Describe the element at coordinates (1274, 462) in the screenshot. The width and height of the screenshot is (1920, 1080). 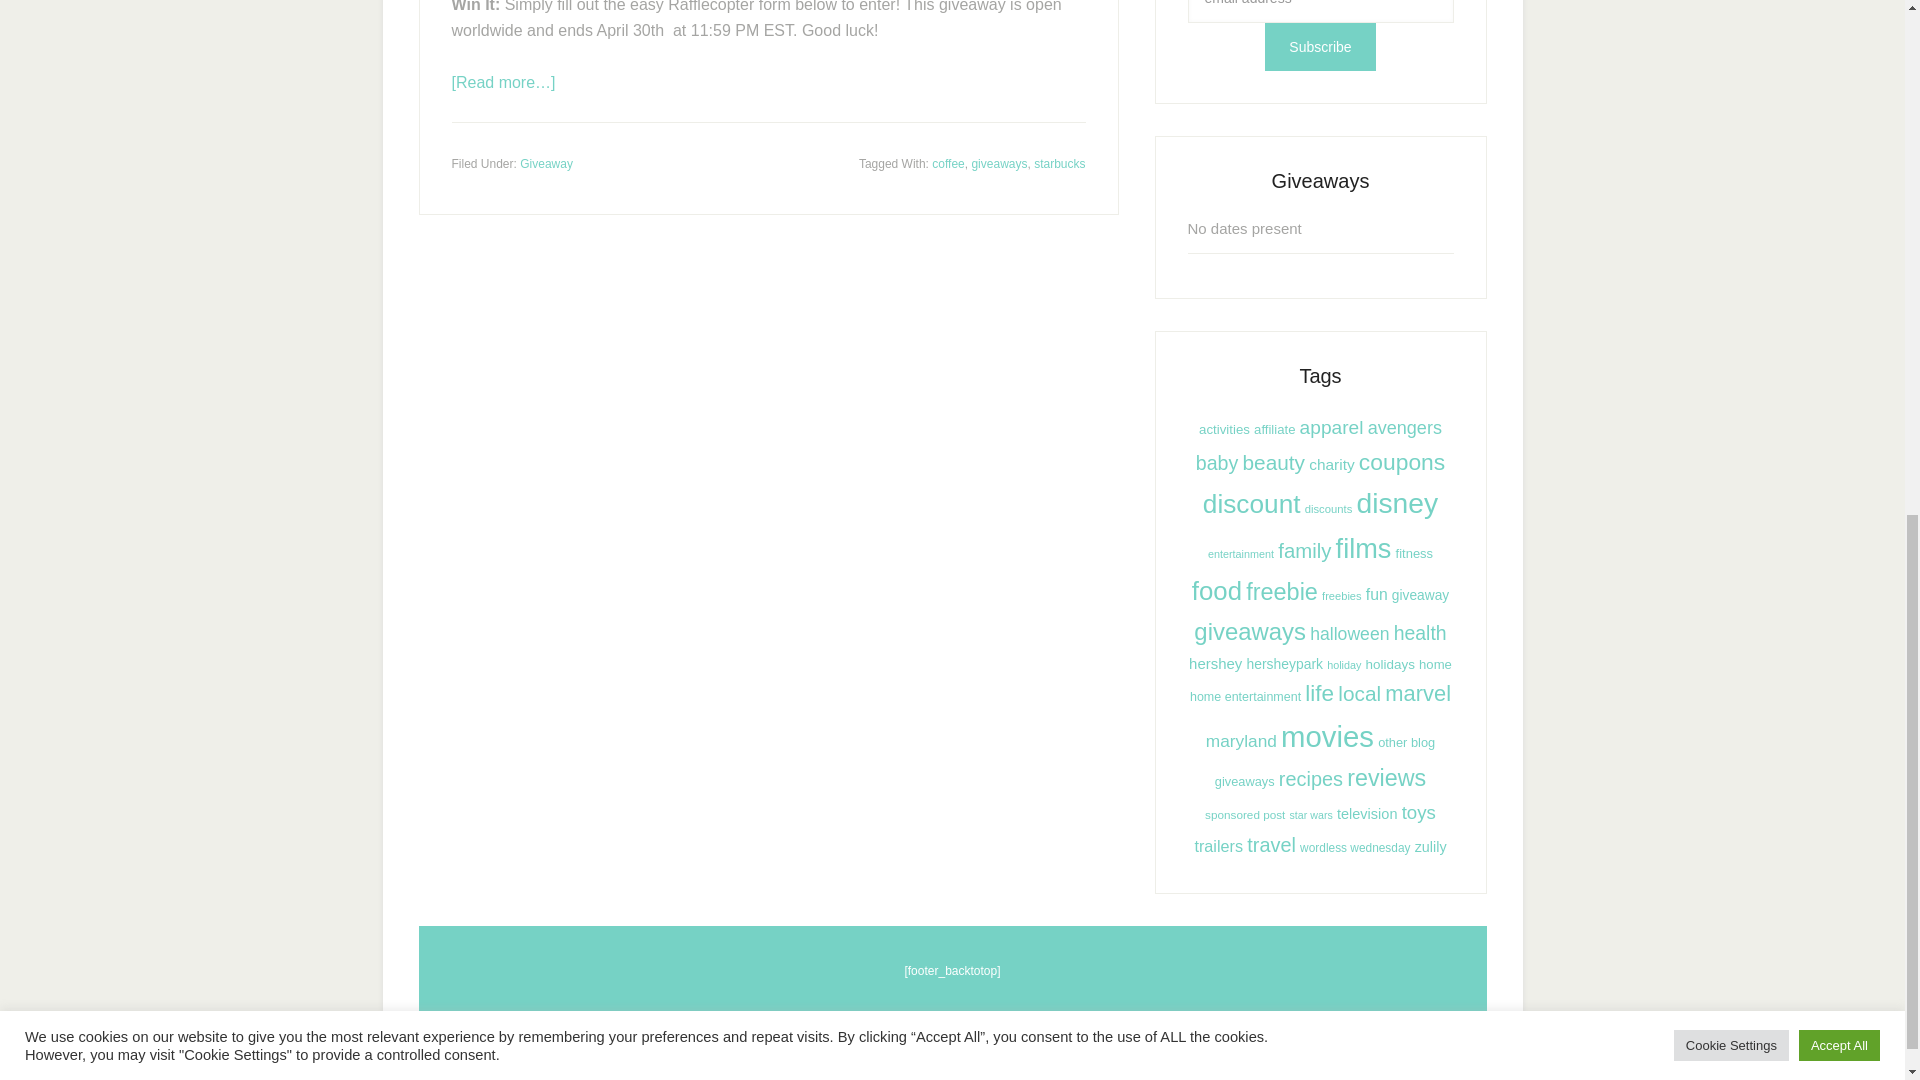
I see `beauty` at that location.